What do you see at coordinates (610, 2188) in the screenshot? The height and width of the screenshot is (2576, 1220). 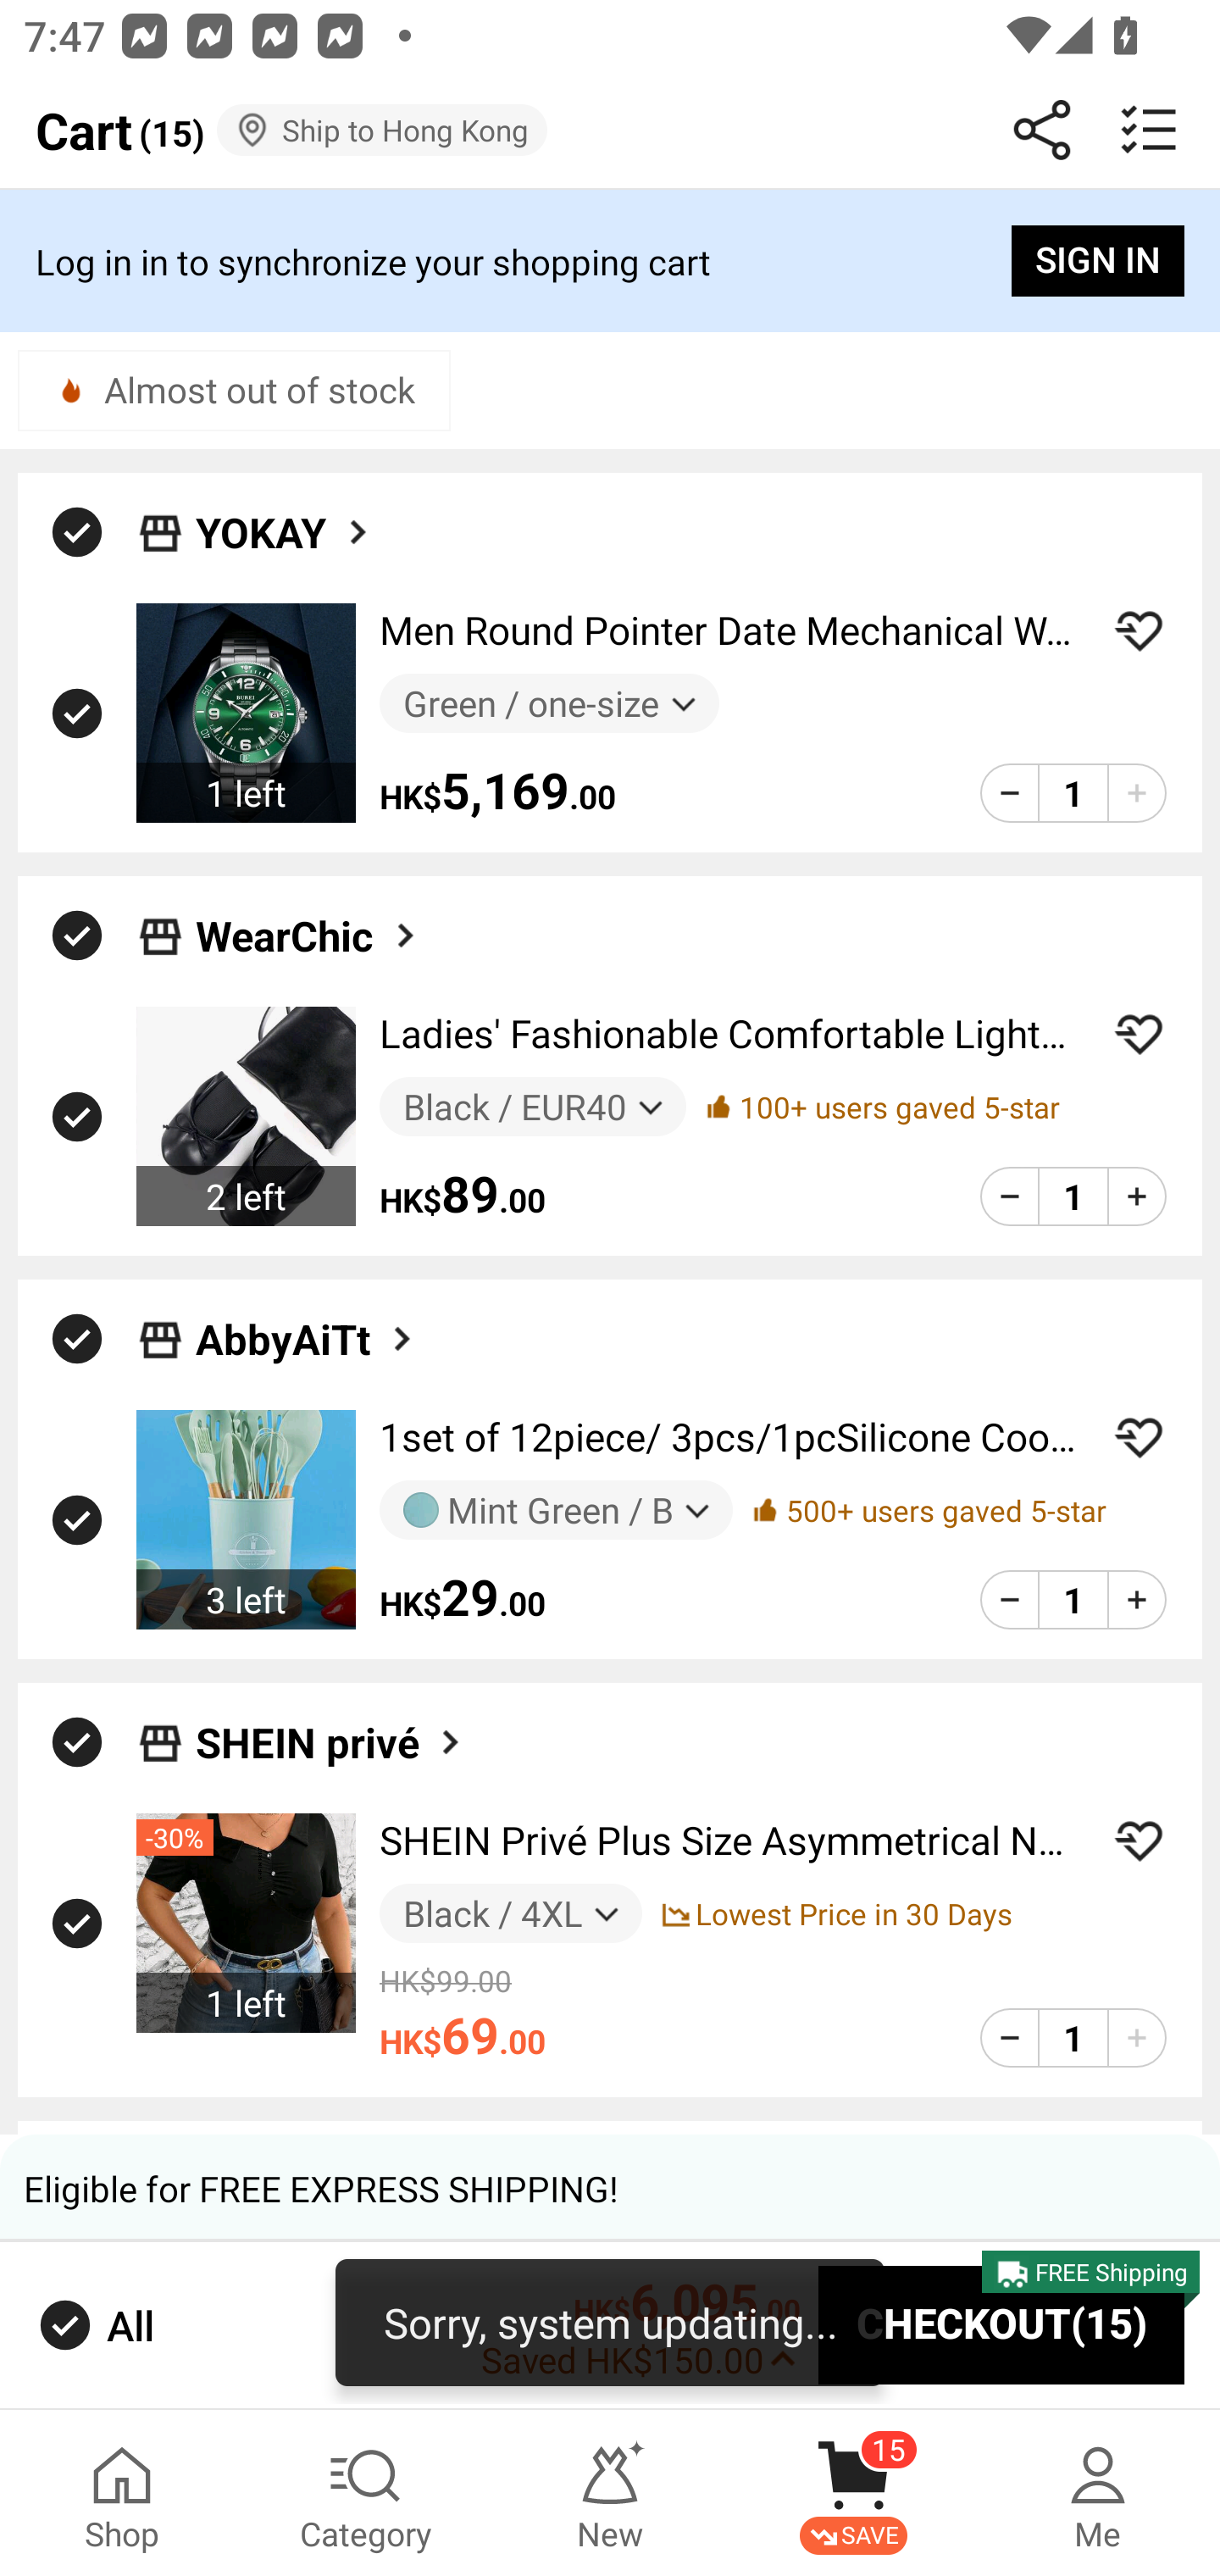 I see `Eligible for FREE EXPRESS SHIPPING!` at bounding box center [610, 2188].